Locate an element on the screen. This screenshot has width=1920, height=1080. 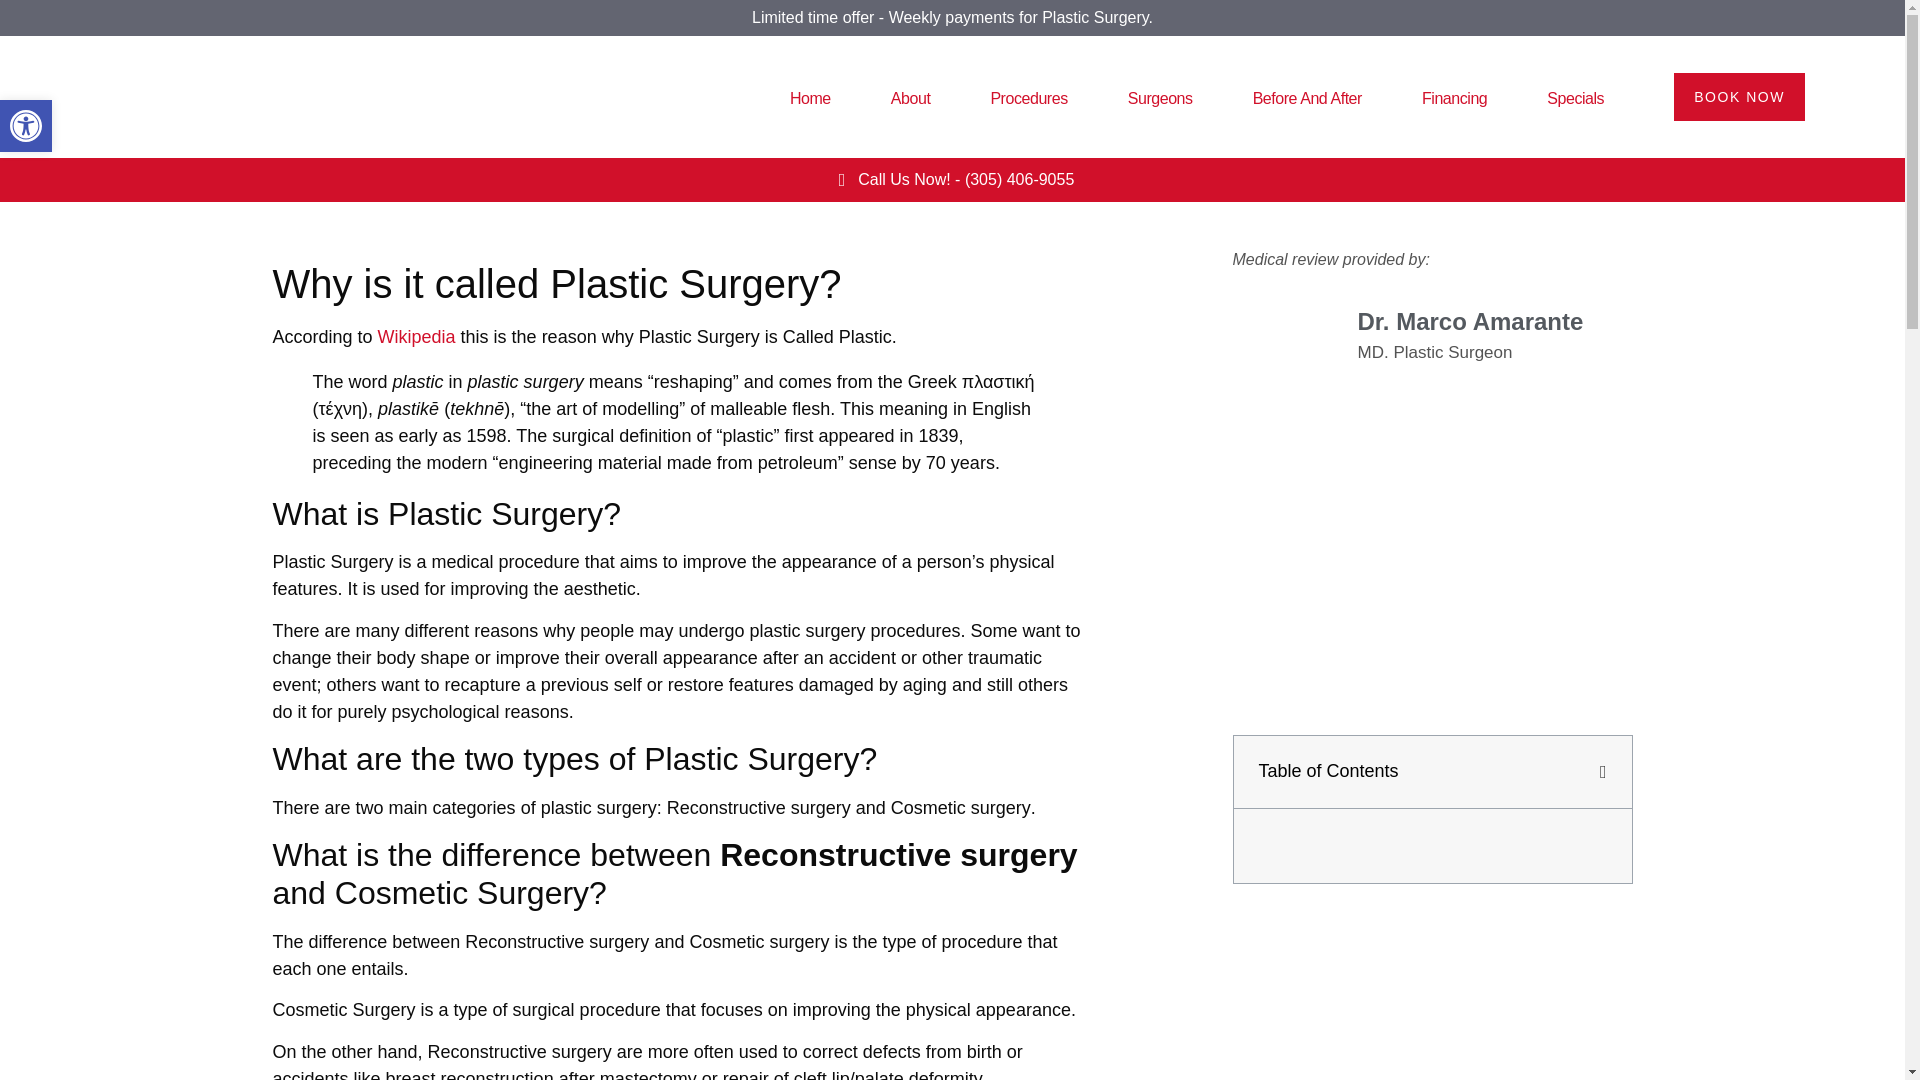
Procedures is located at coordinates (1028, 98).